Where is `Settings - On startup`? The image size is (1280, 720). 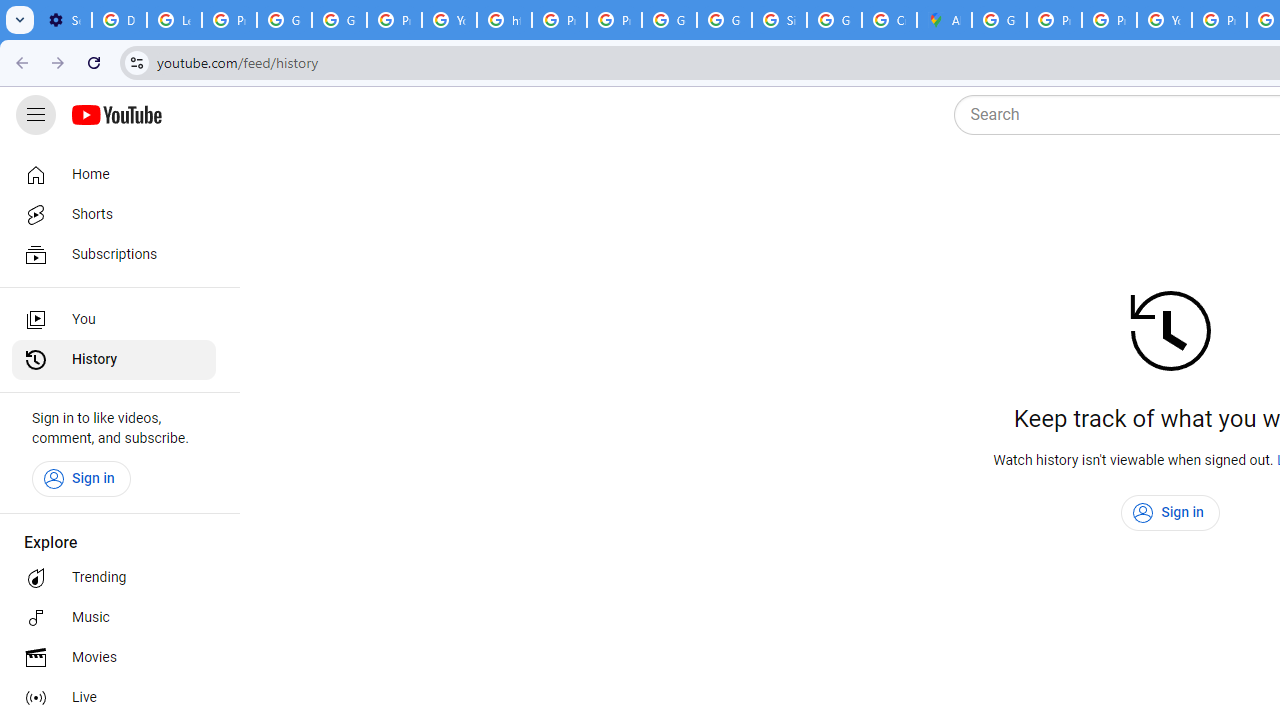 Settings - On startup is located at coordinates (64, 20).